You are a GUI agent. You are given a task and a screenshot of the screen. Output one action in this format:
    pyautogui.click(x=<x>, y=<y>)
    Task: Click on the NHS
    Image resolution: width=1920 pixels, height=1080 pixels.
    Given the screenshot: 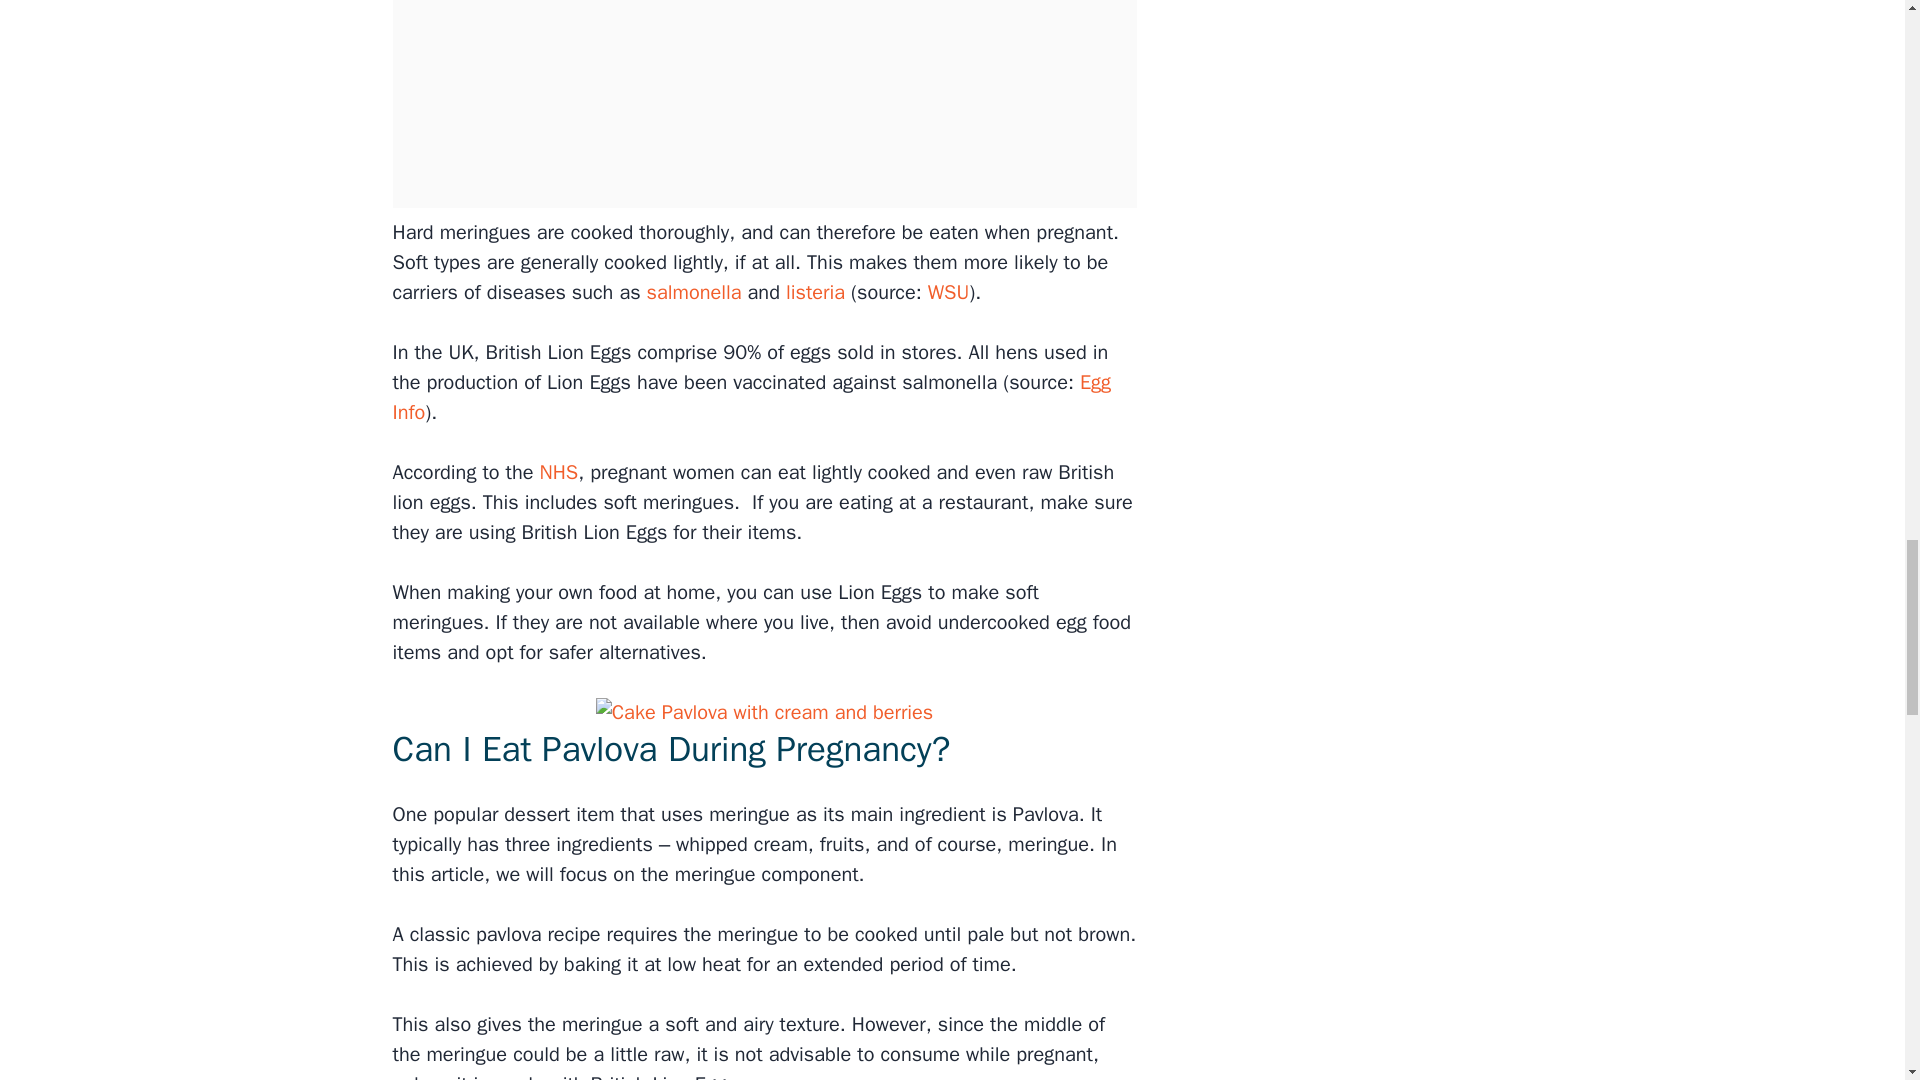 What is the action you would take?
    pyautogui.click(x=559, y=472)
    